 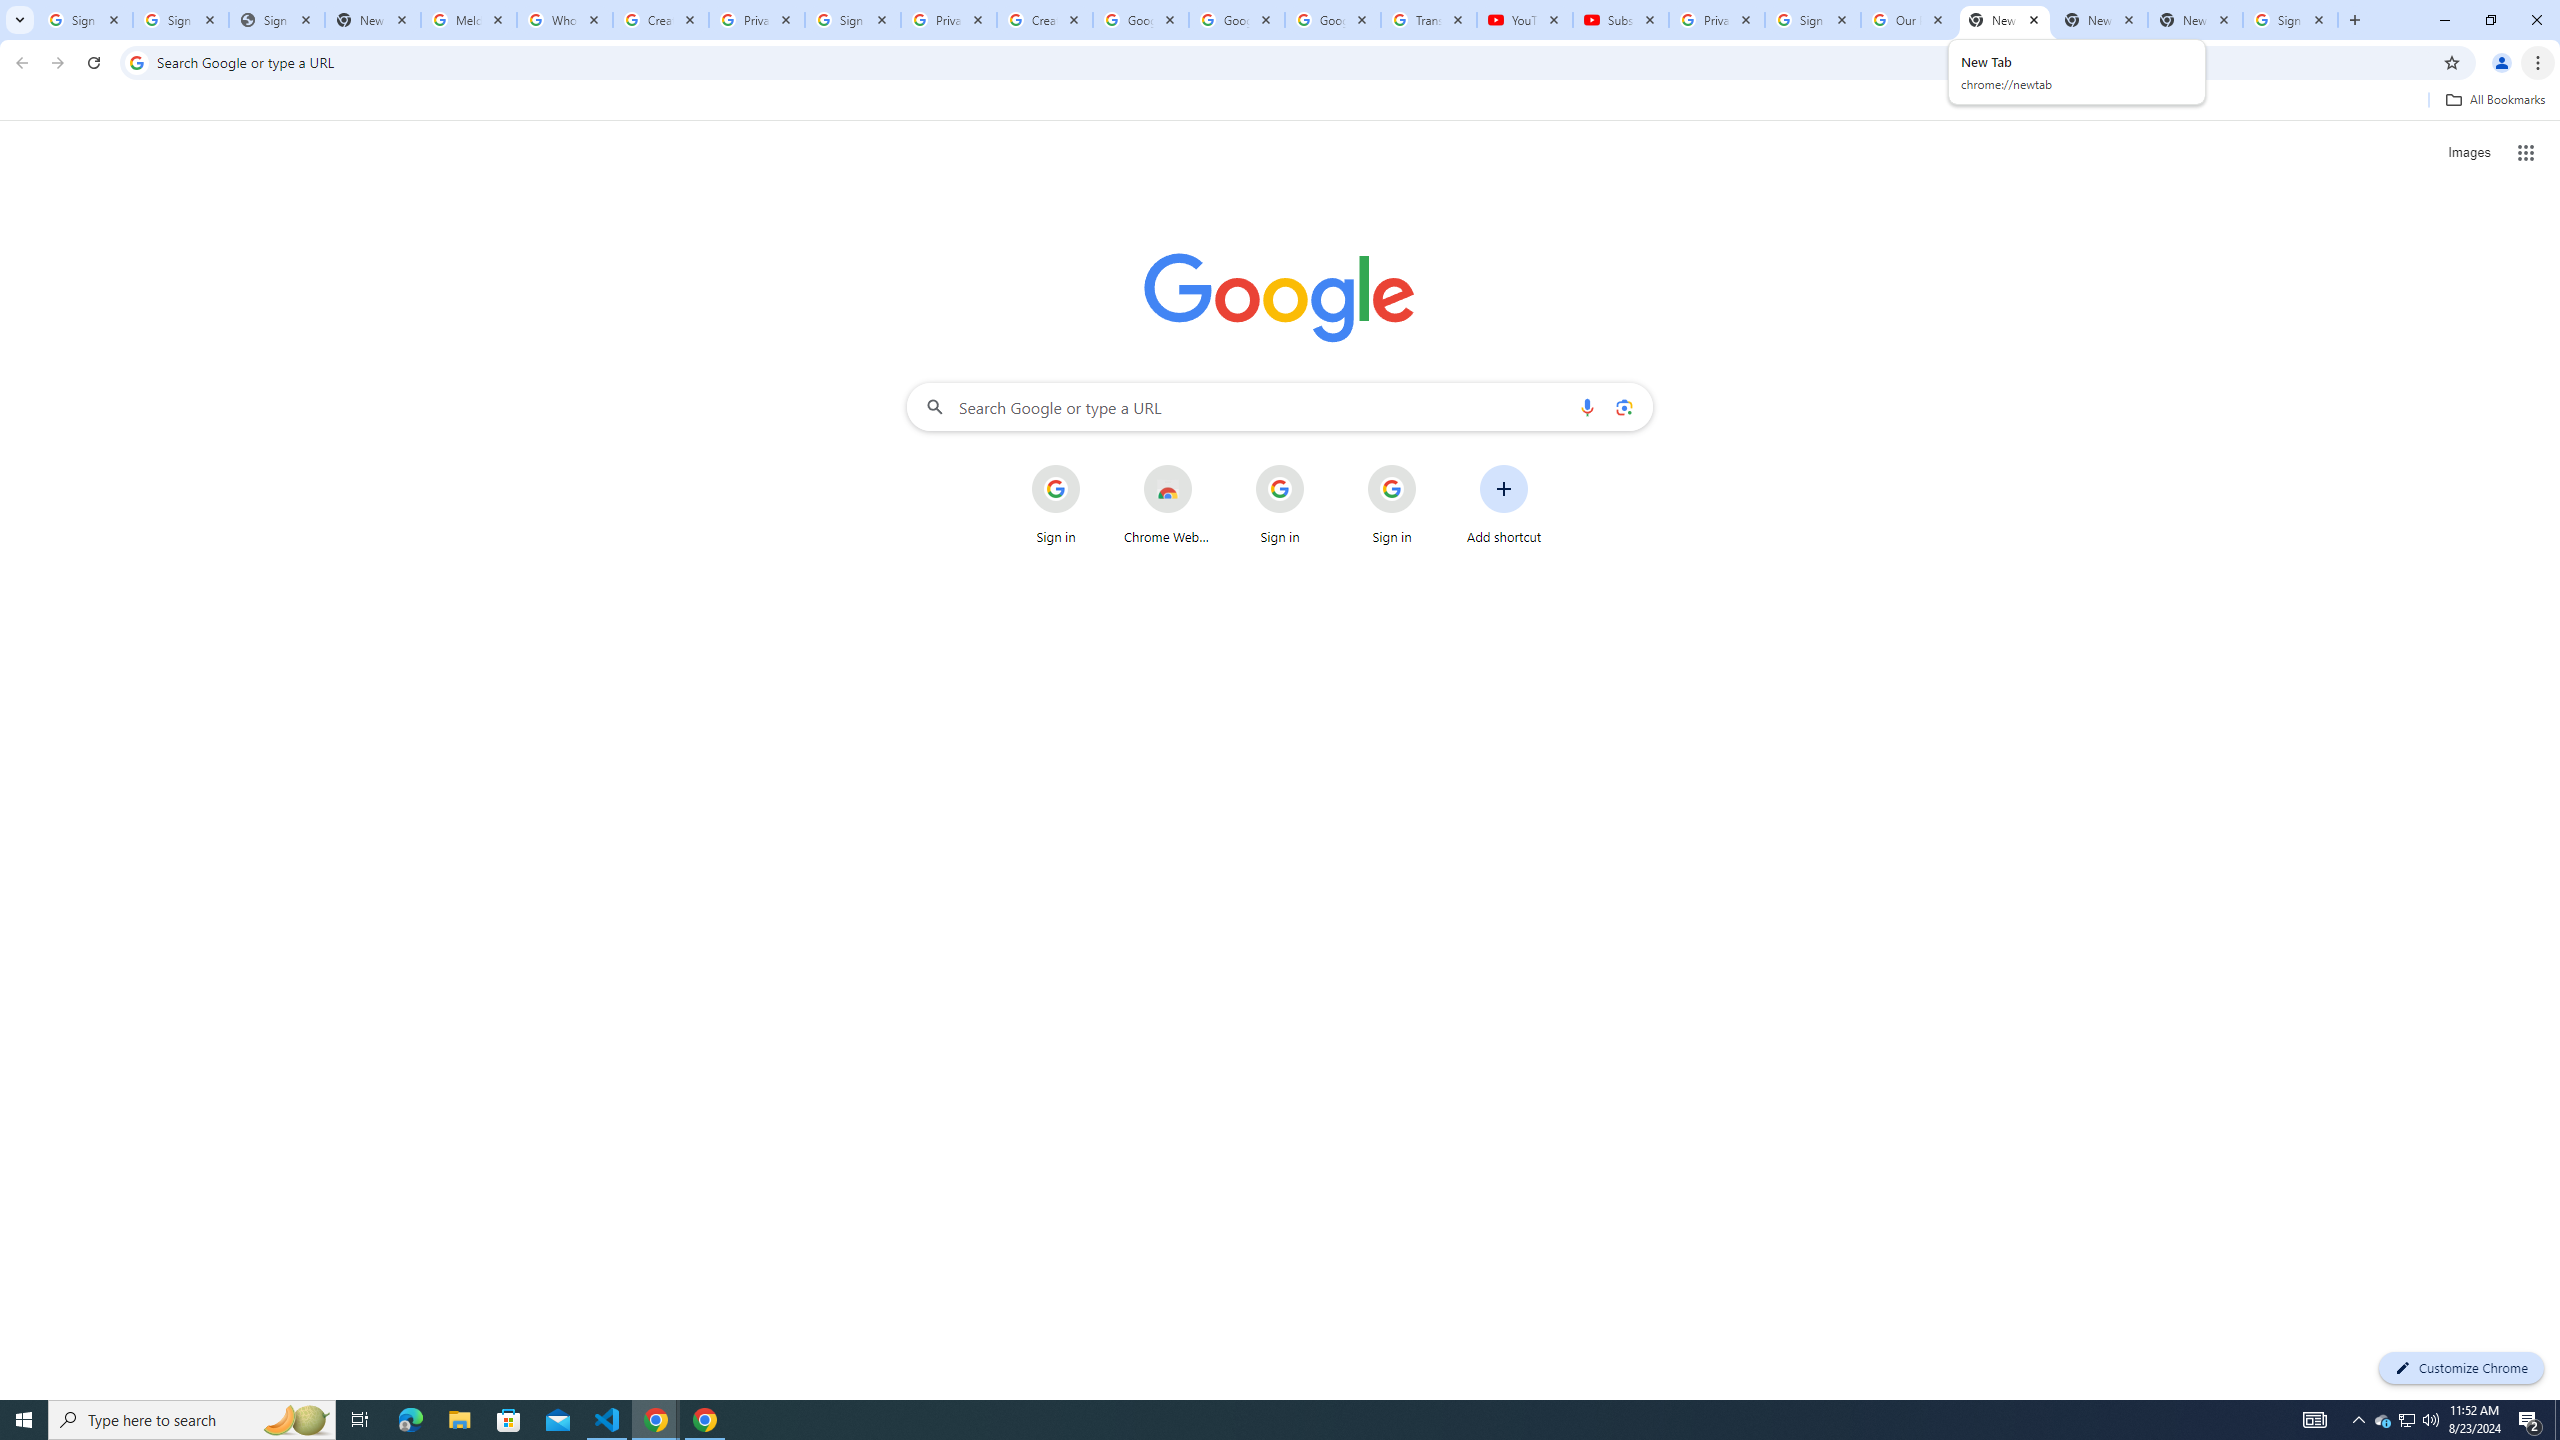 I want to click on Sign in - Google Accounts, so click(x=180, y=20).